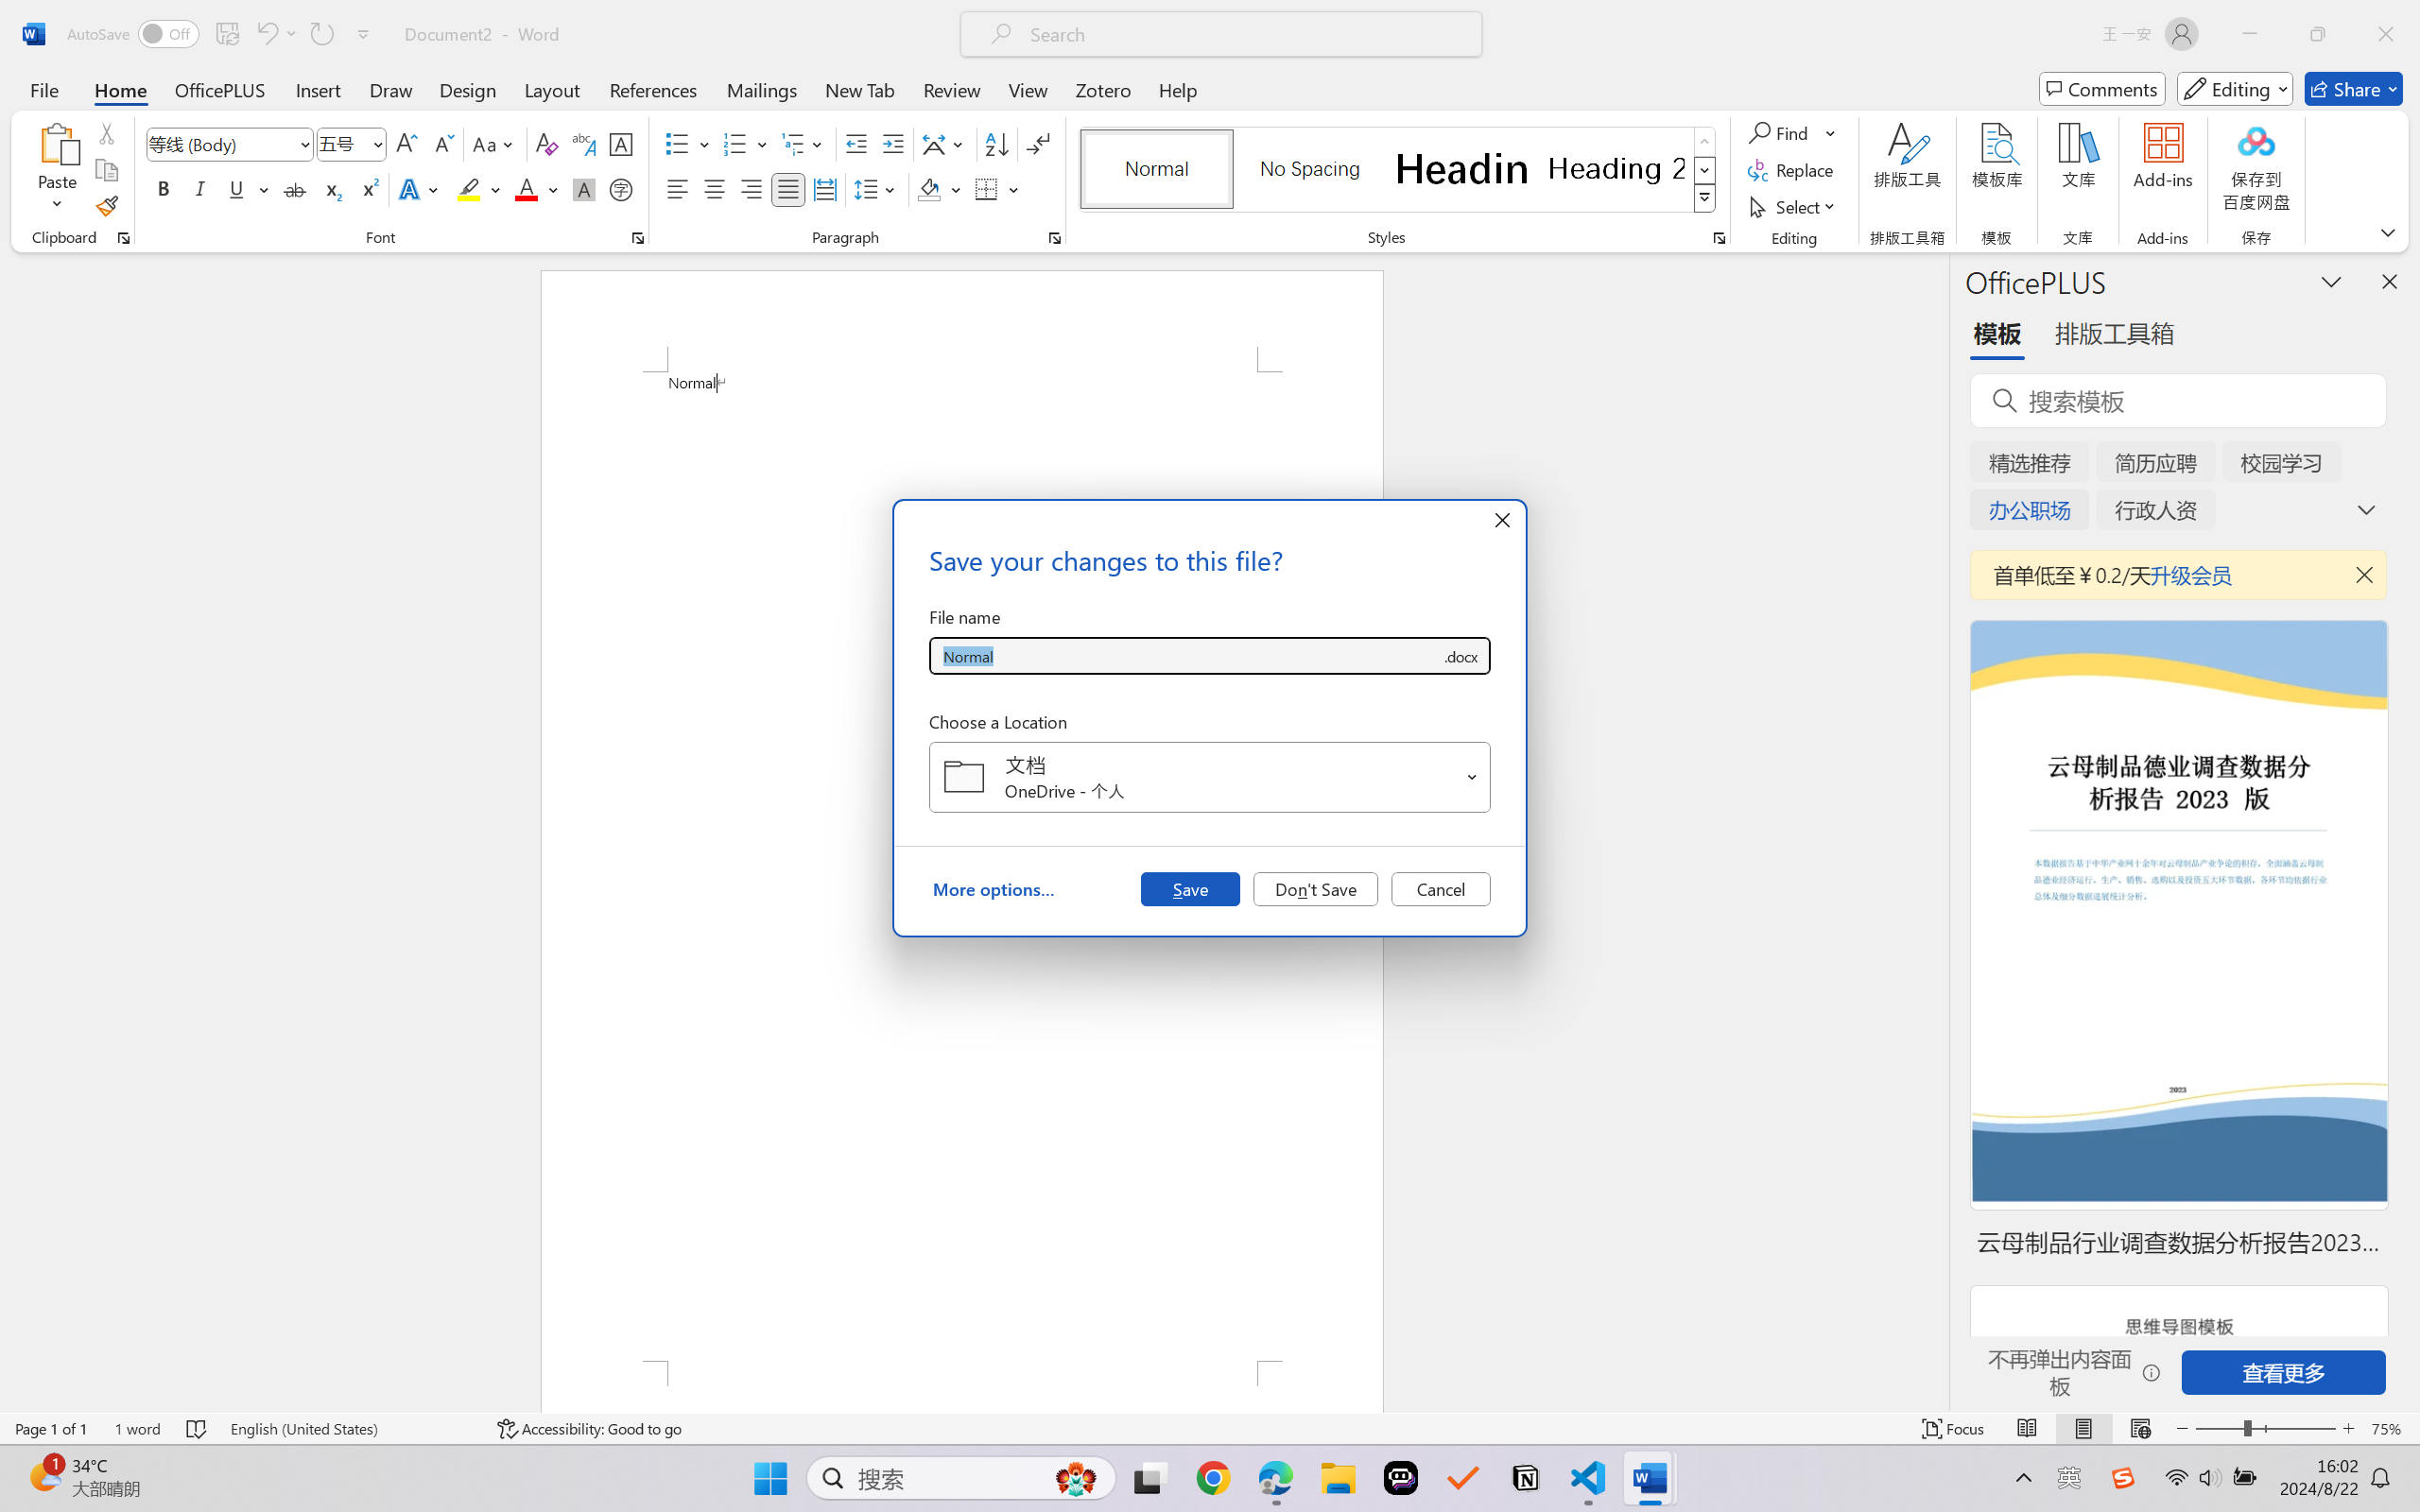 Image resolution: width=2420 pixels, height=1512 pixels. Describe the element at coordinates (1038, 144) in the screenshot. I see `Show/Hide Editing Marks` at that location.